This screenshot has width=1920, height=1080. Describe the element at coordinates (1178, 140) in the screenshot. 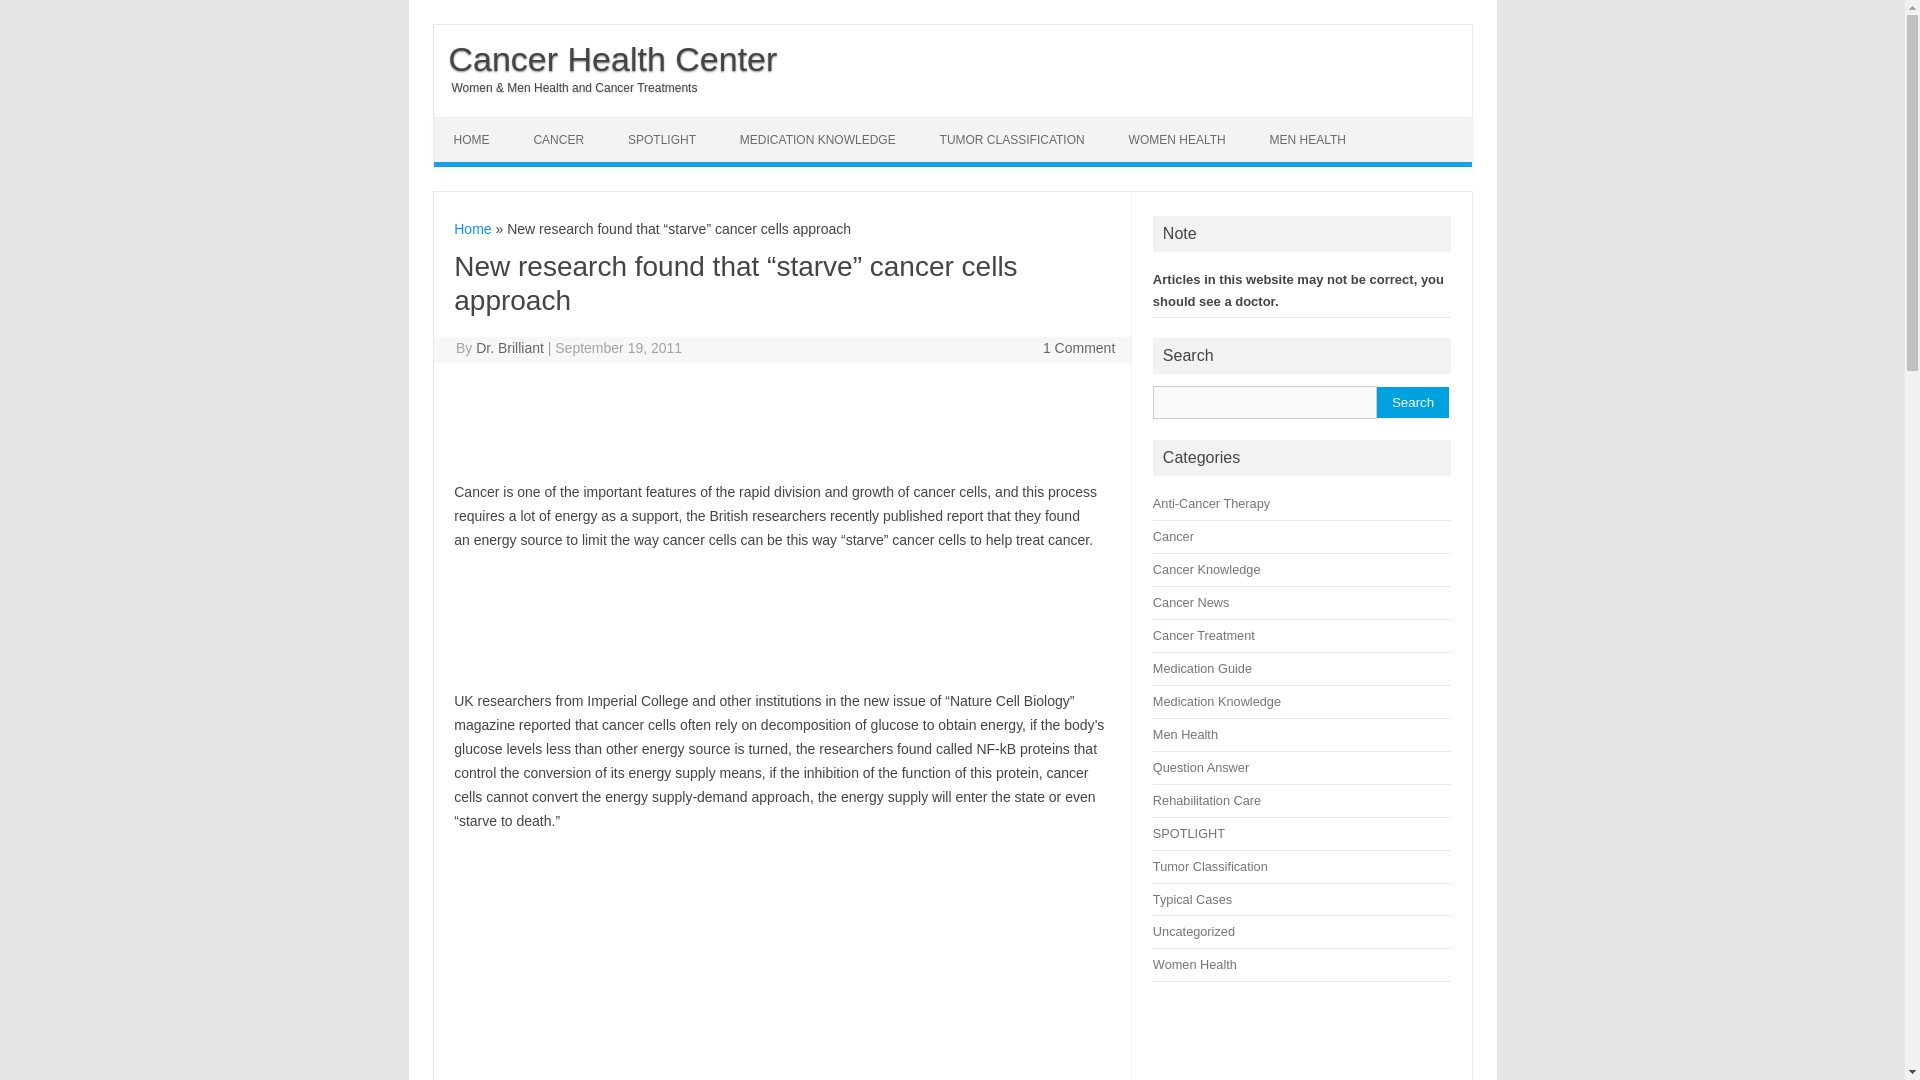

I see `WOMEN HEALTH` at that location.